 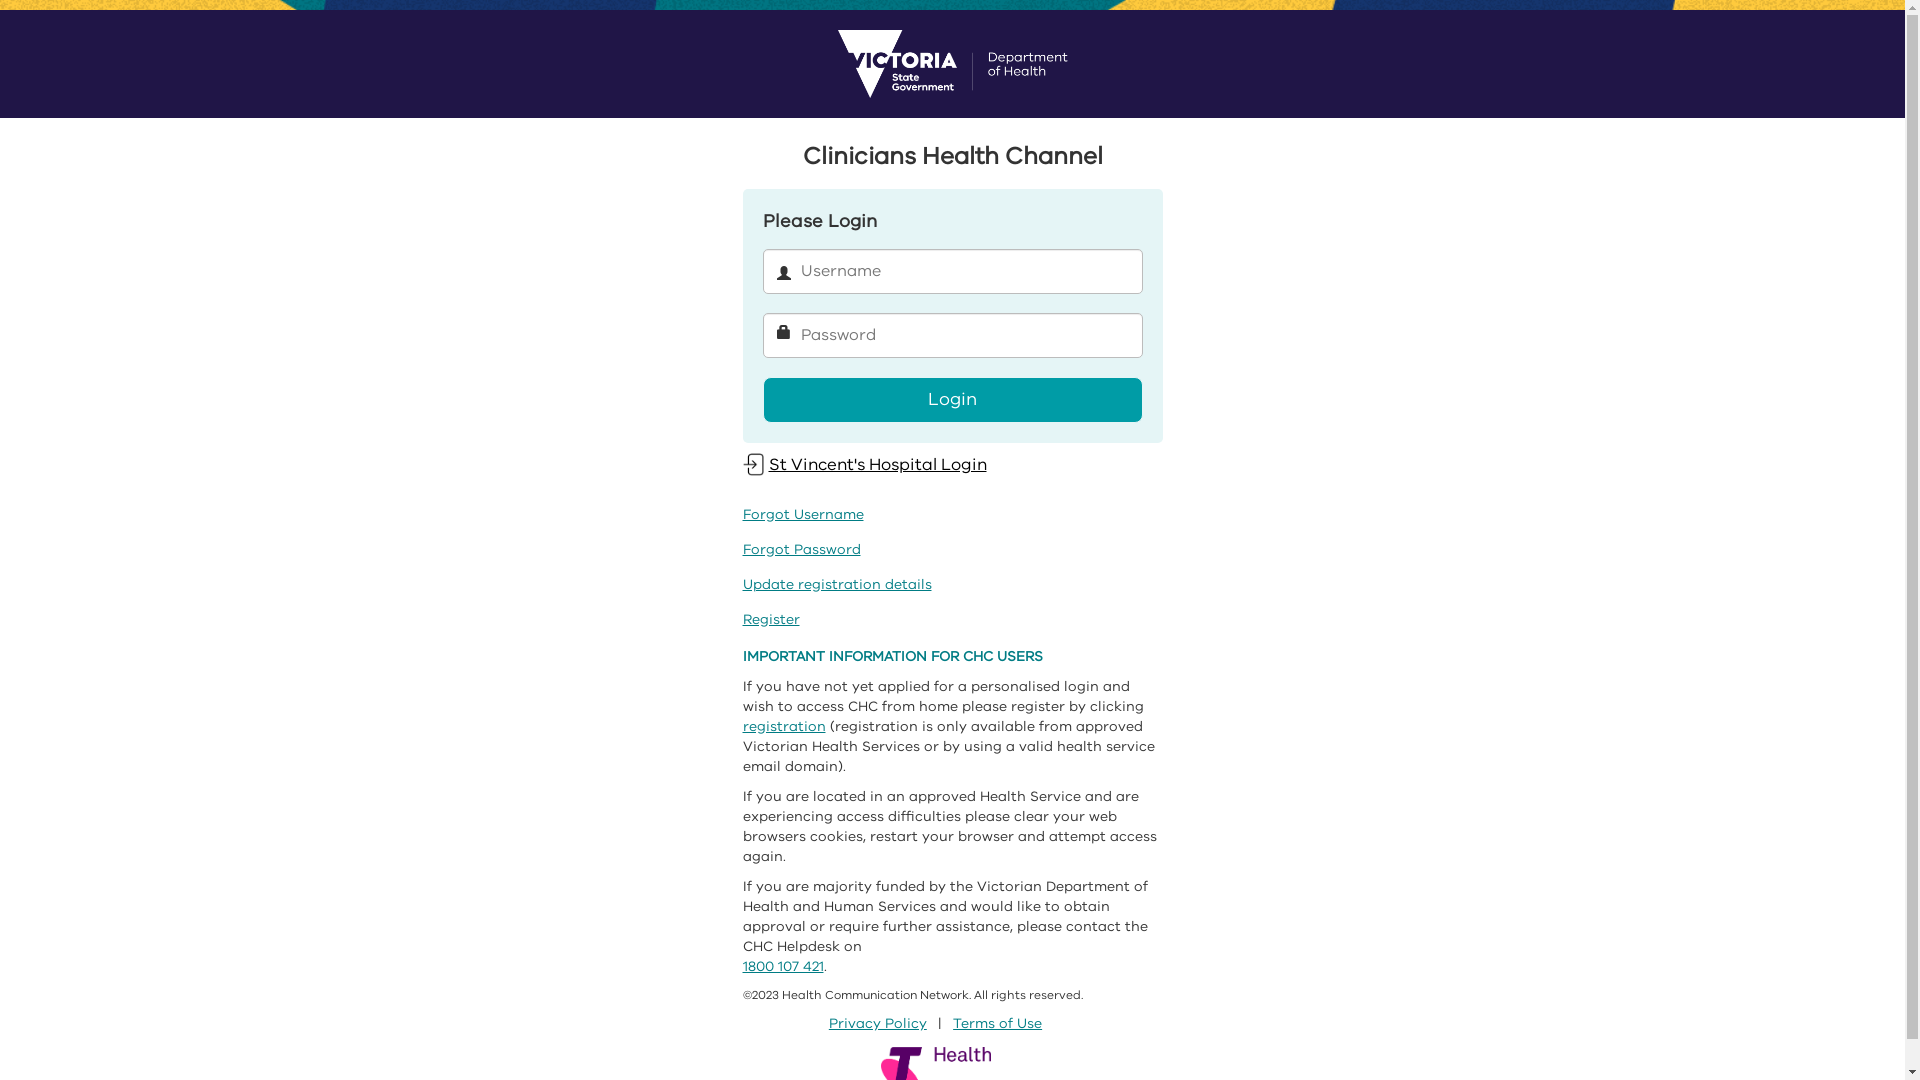 I want to click on Forgot Username, so click(x=802, y=514).